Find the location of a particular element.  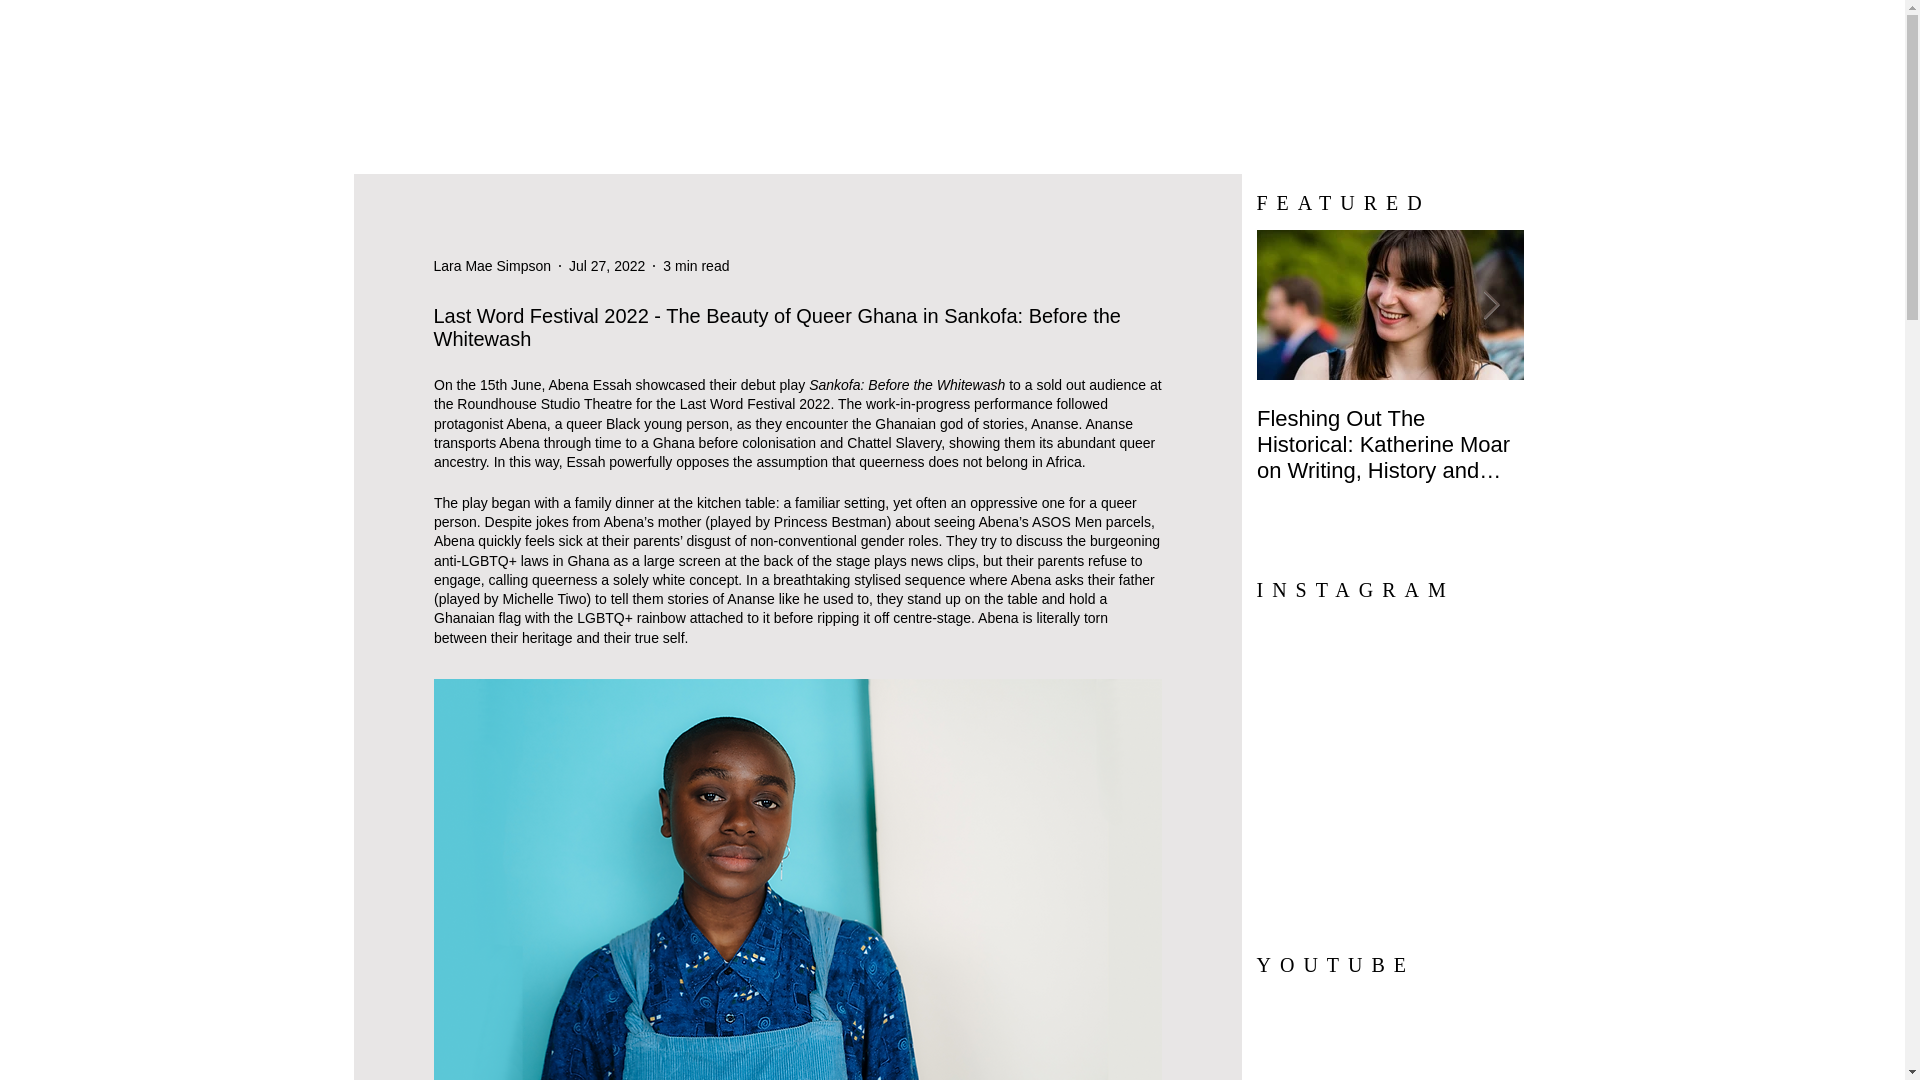

Jul 27, 2022 is located at coordinates (606, 266).